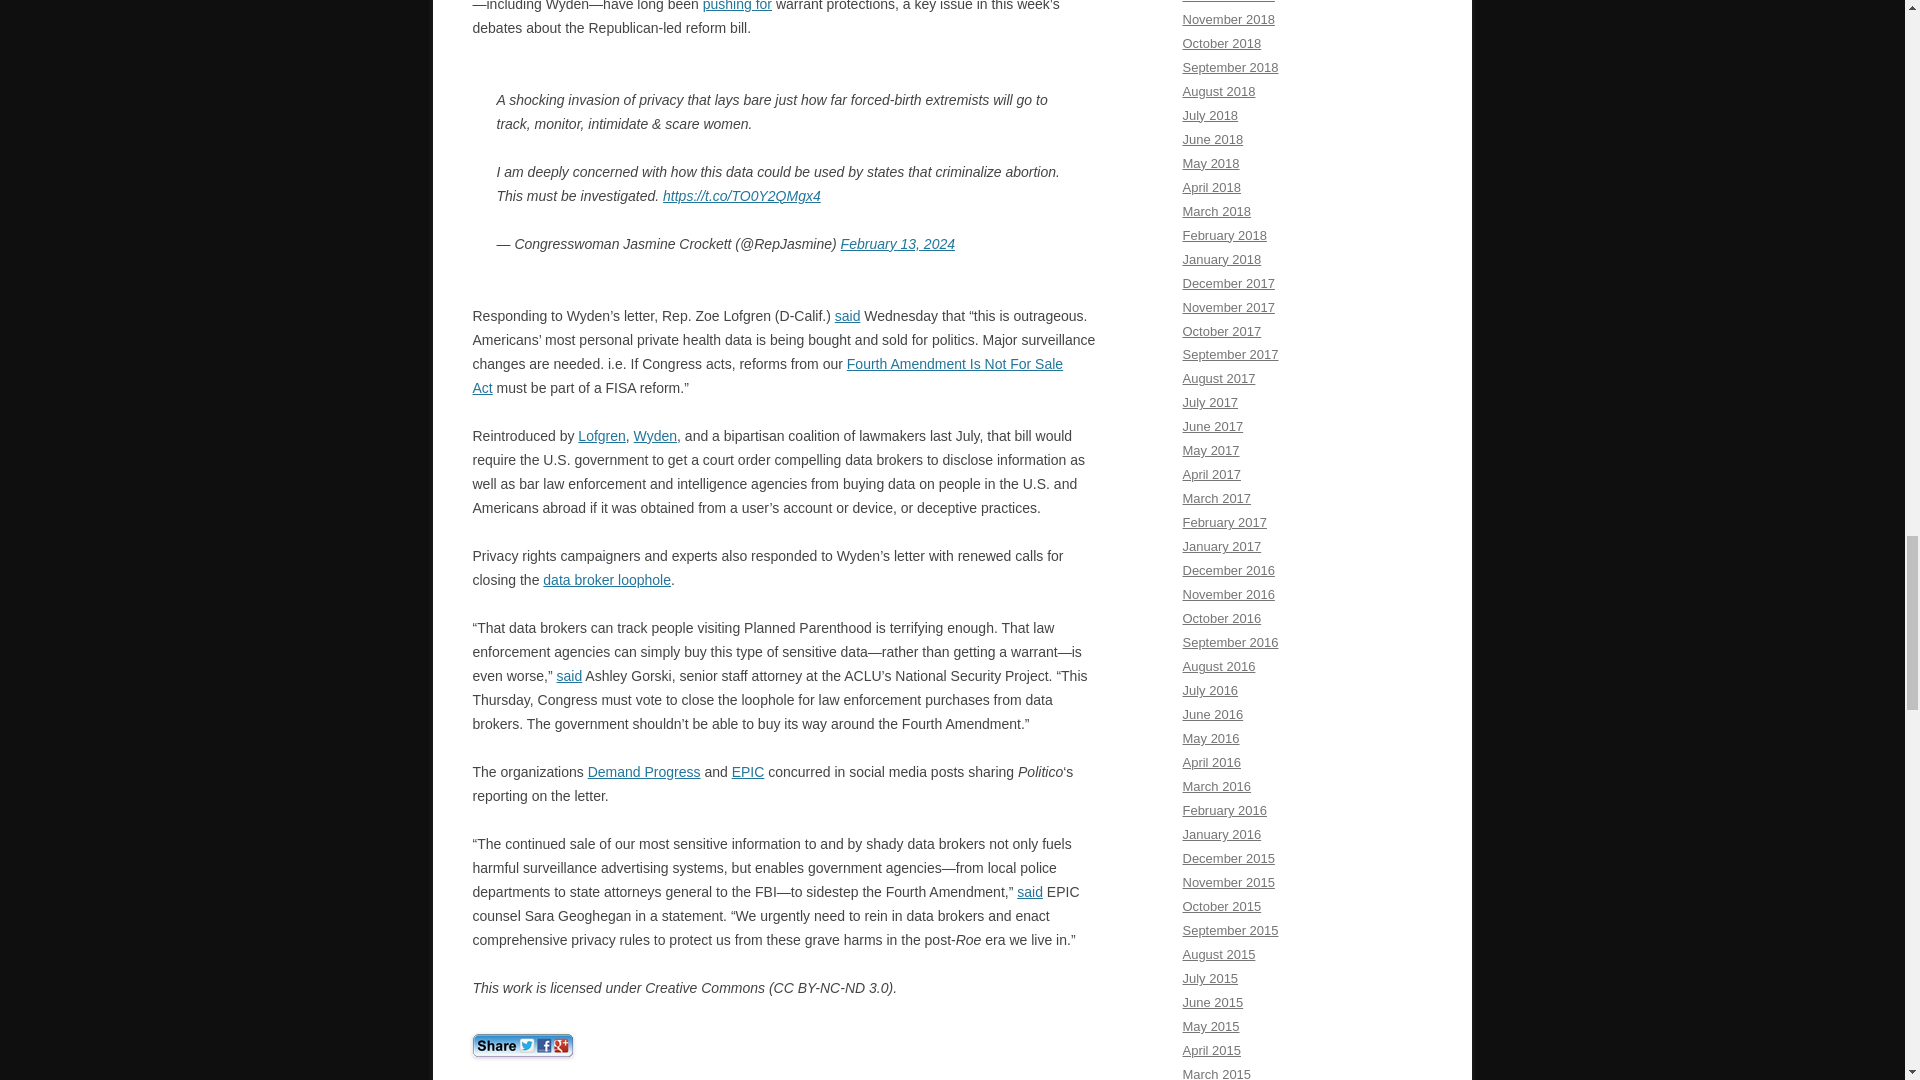 Image resolution: width=1920 pixels, height=1080 pixels. I want to click on Fourth Amendment Is Not For Sale Act, so click(768, 376).